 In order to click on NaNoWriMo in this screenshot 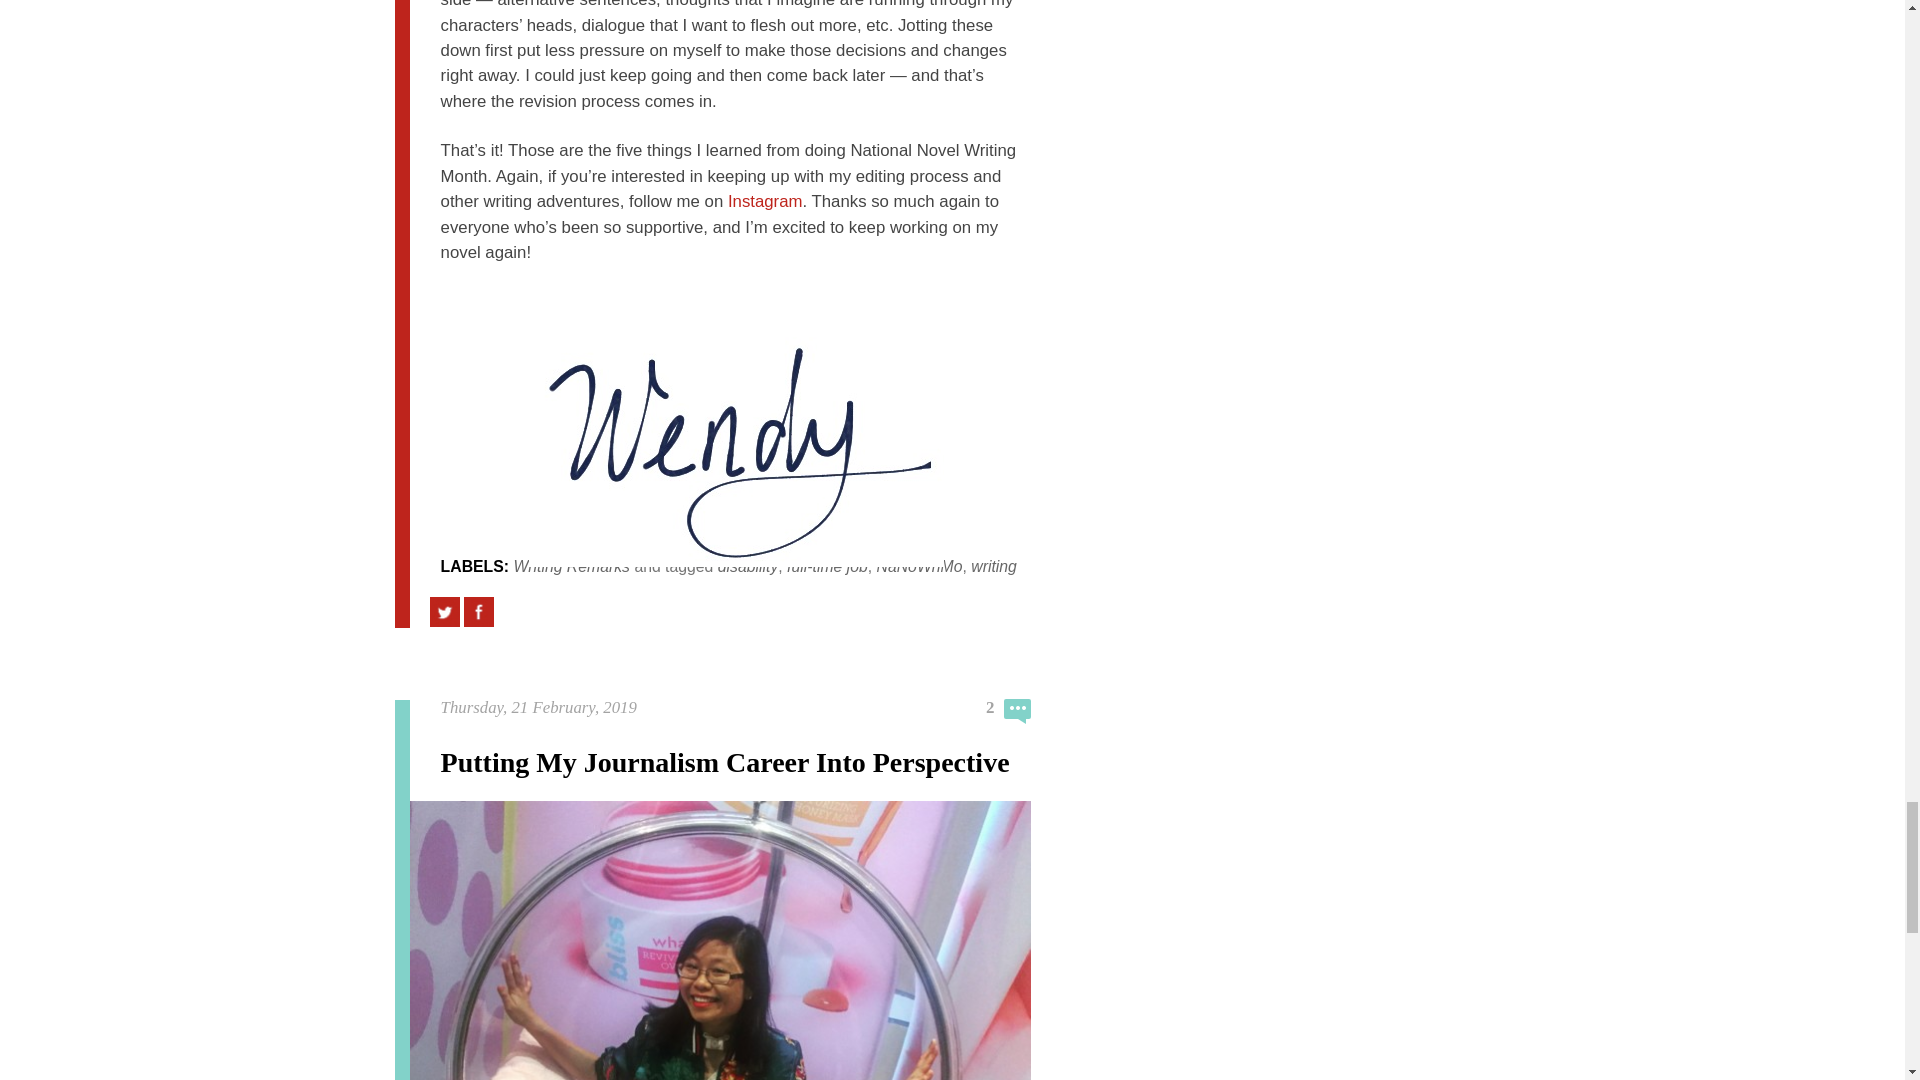, I will do `click(920, 566)`.